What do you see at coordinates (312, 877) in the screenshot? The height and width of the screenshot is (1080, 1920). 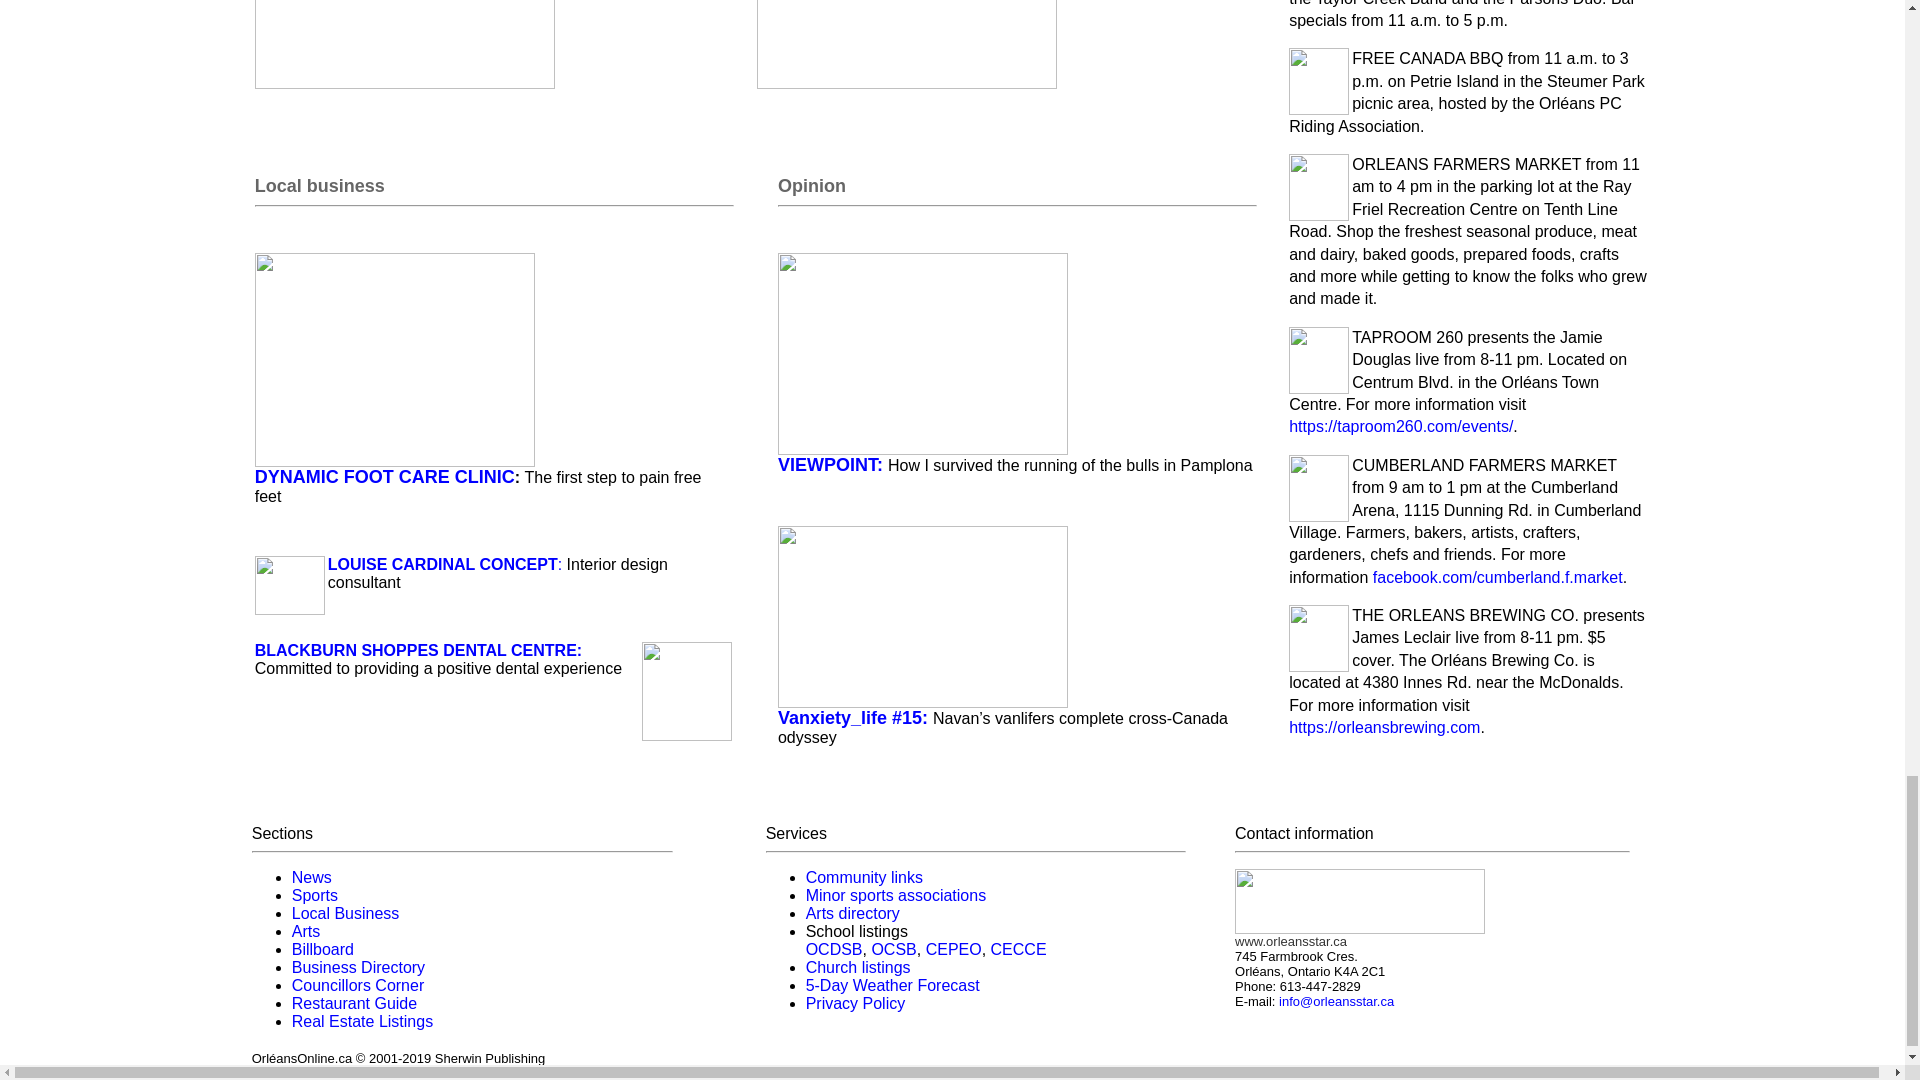 I see `News` at bounding box center [312, 877].